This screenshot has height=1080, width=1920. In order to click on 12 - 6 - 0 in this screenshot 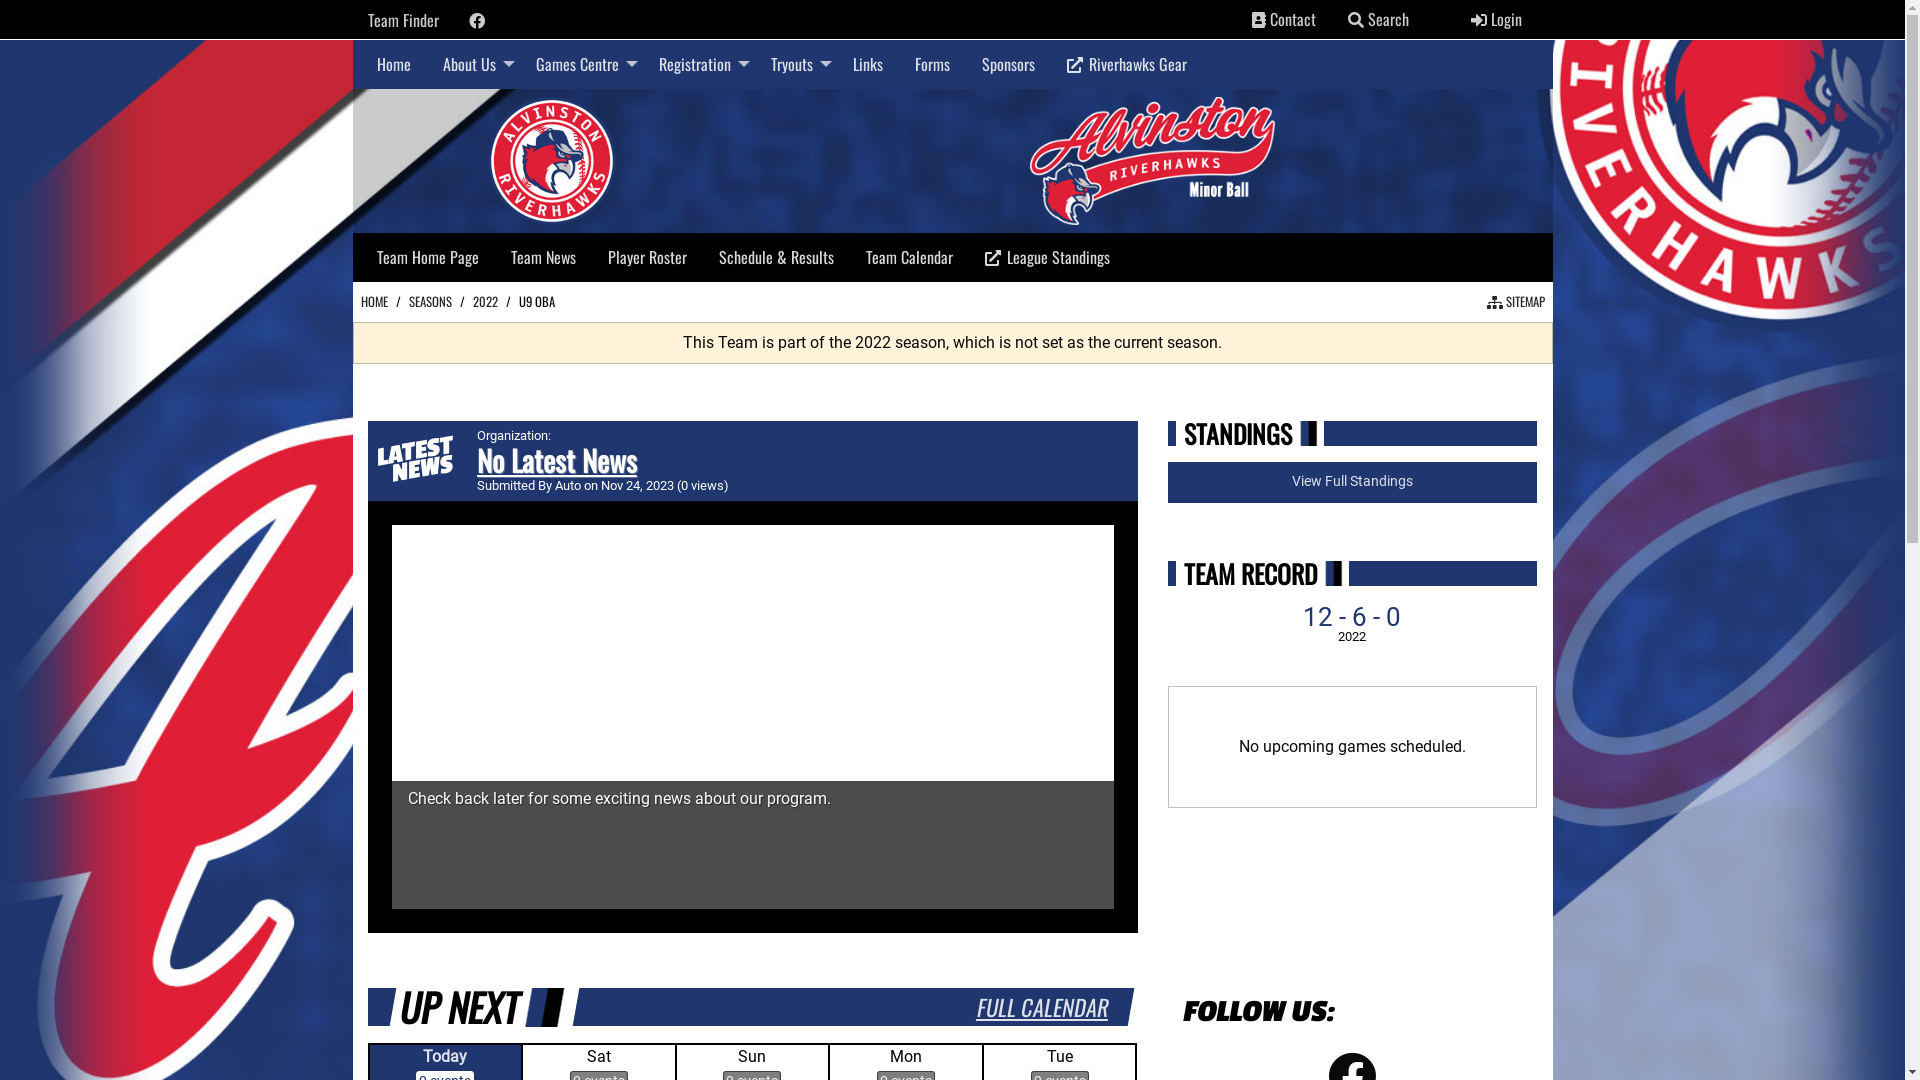, I will do `click(1352, 617)`.